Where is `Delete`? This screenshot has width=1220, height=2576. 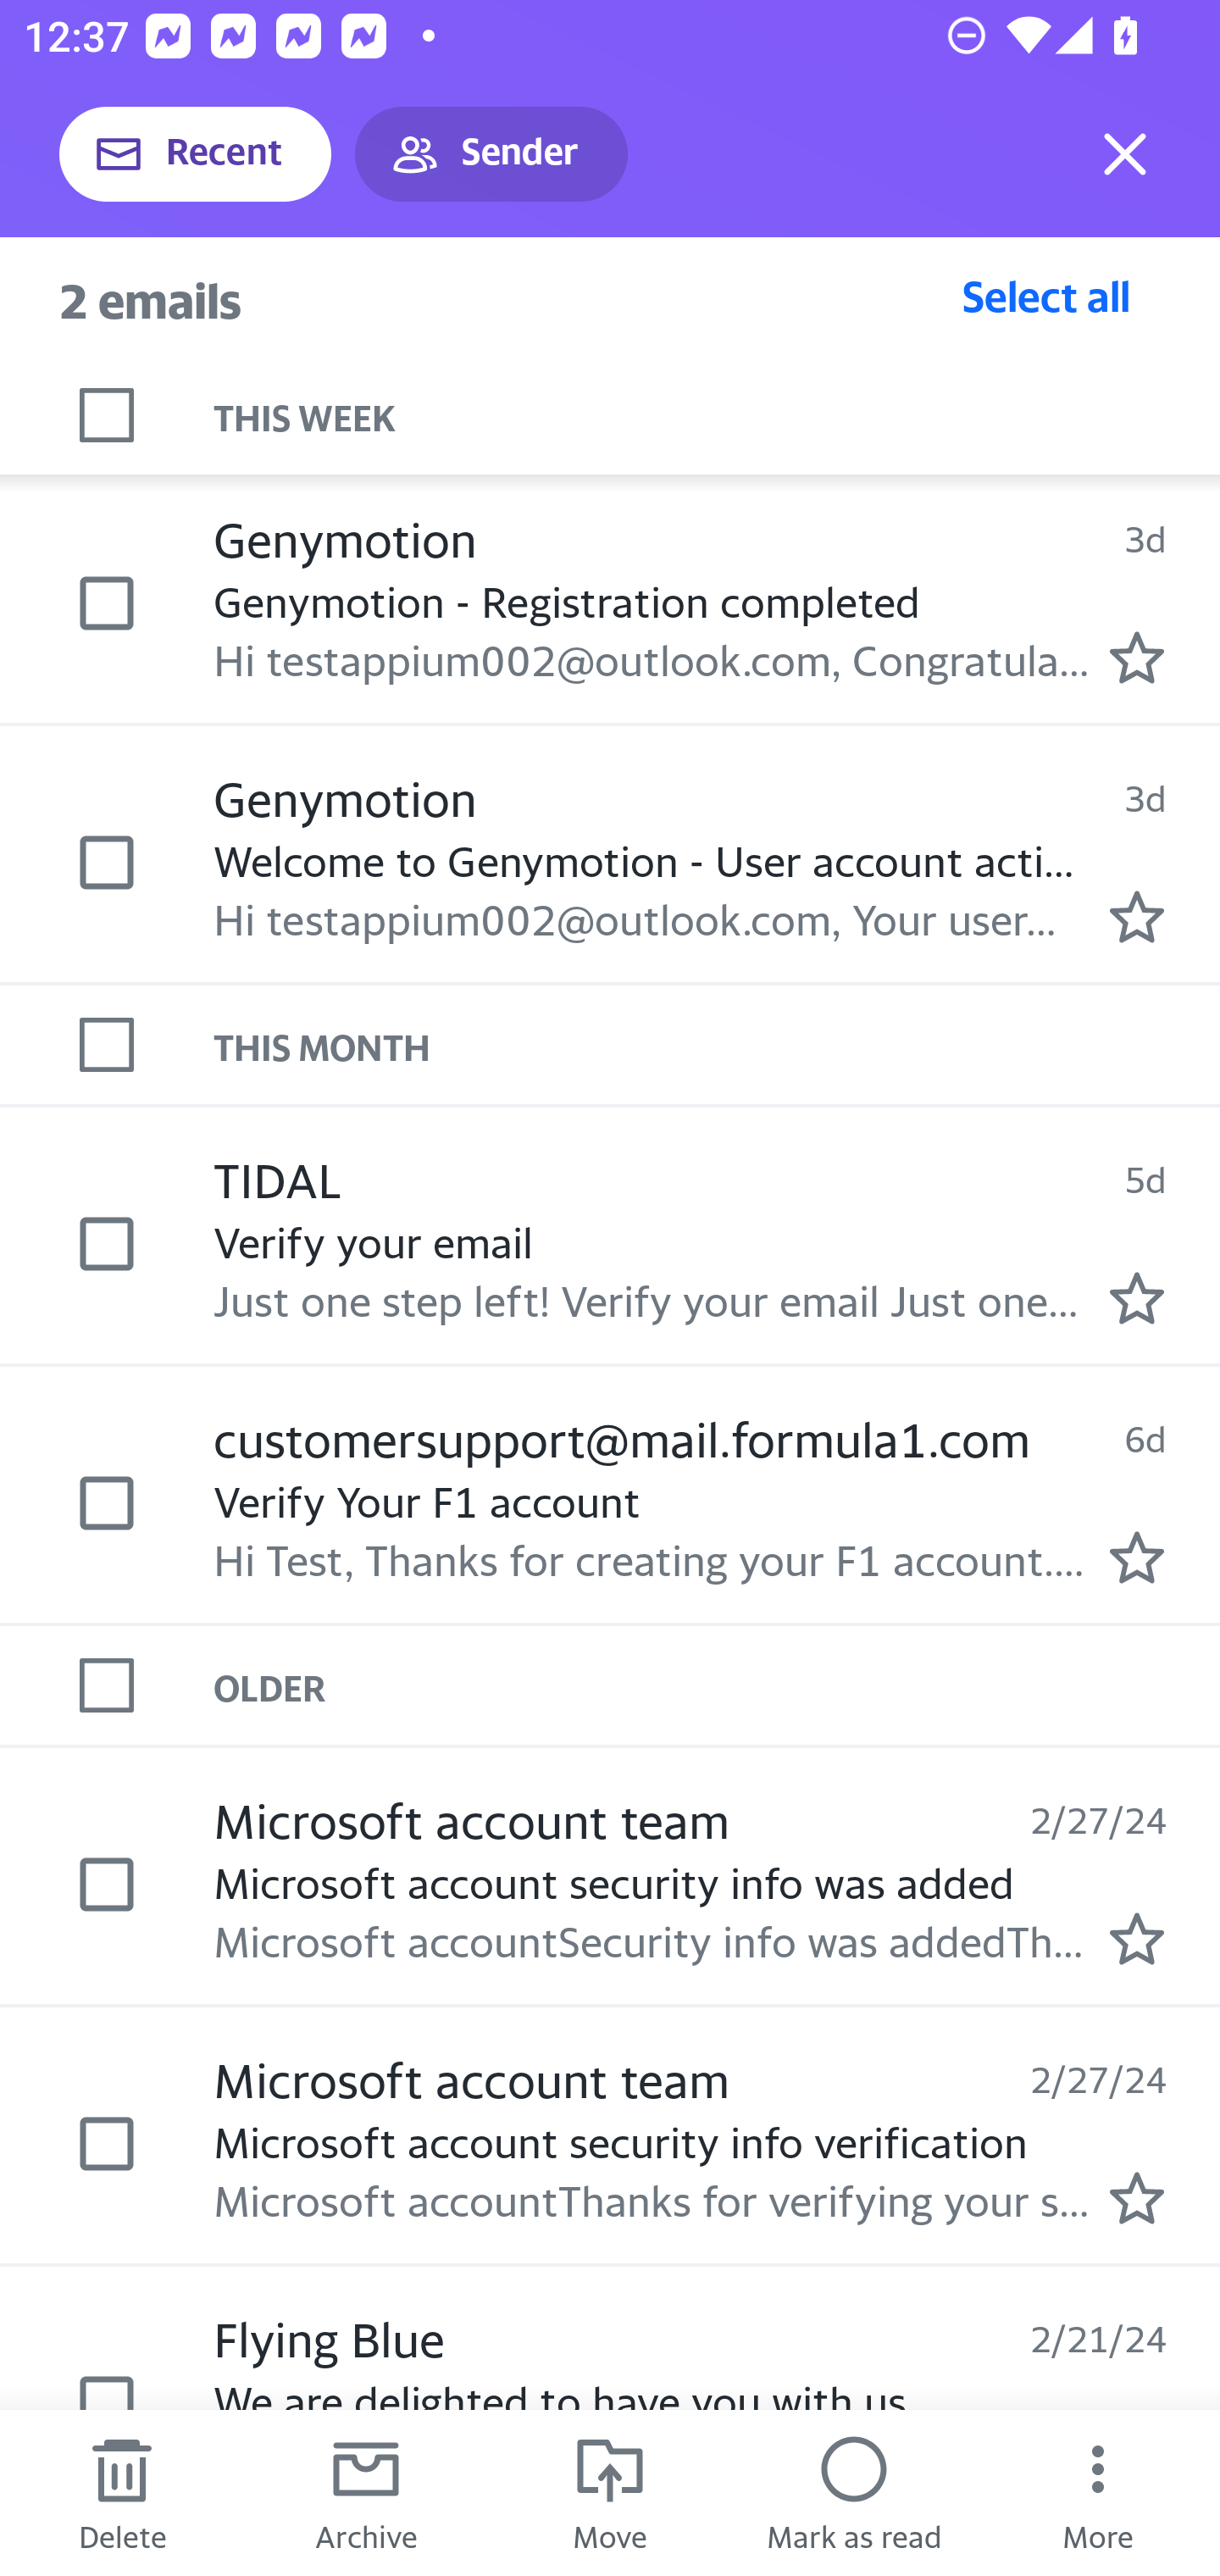
Delete is located at coordinates (122, 2493).